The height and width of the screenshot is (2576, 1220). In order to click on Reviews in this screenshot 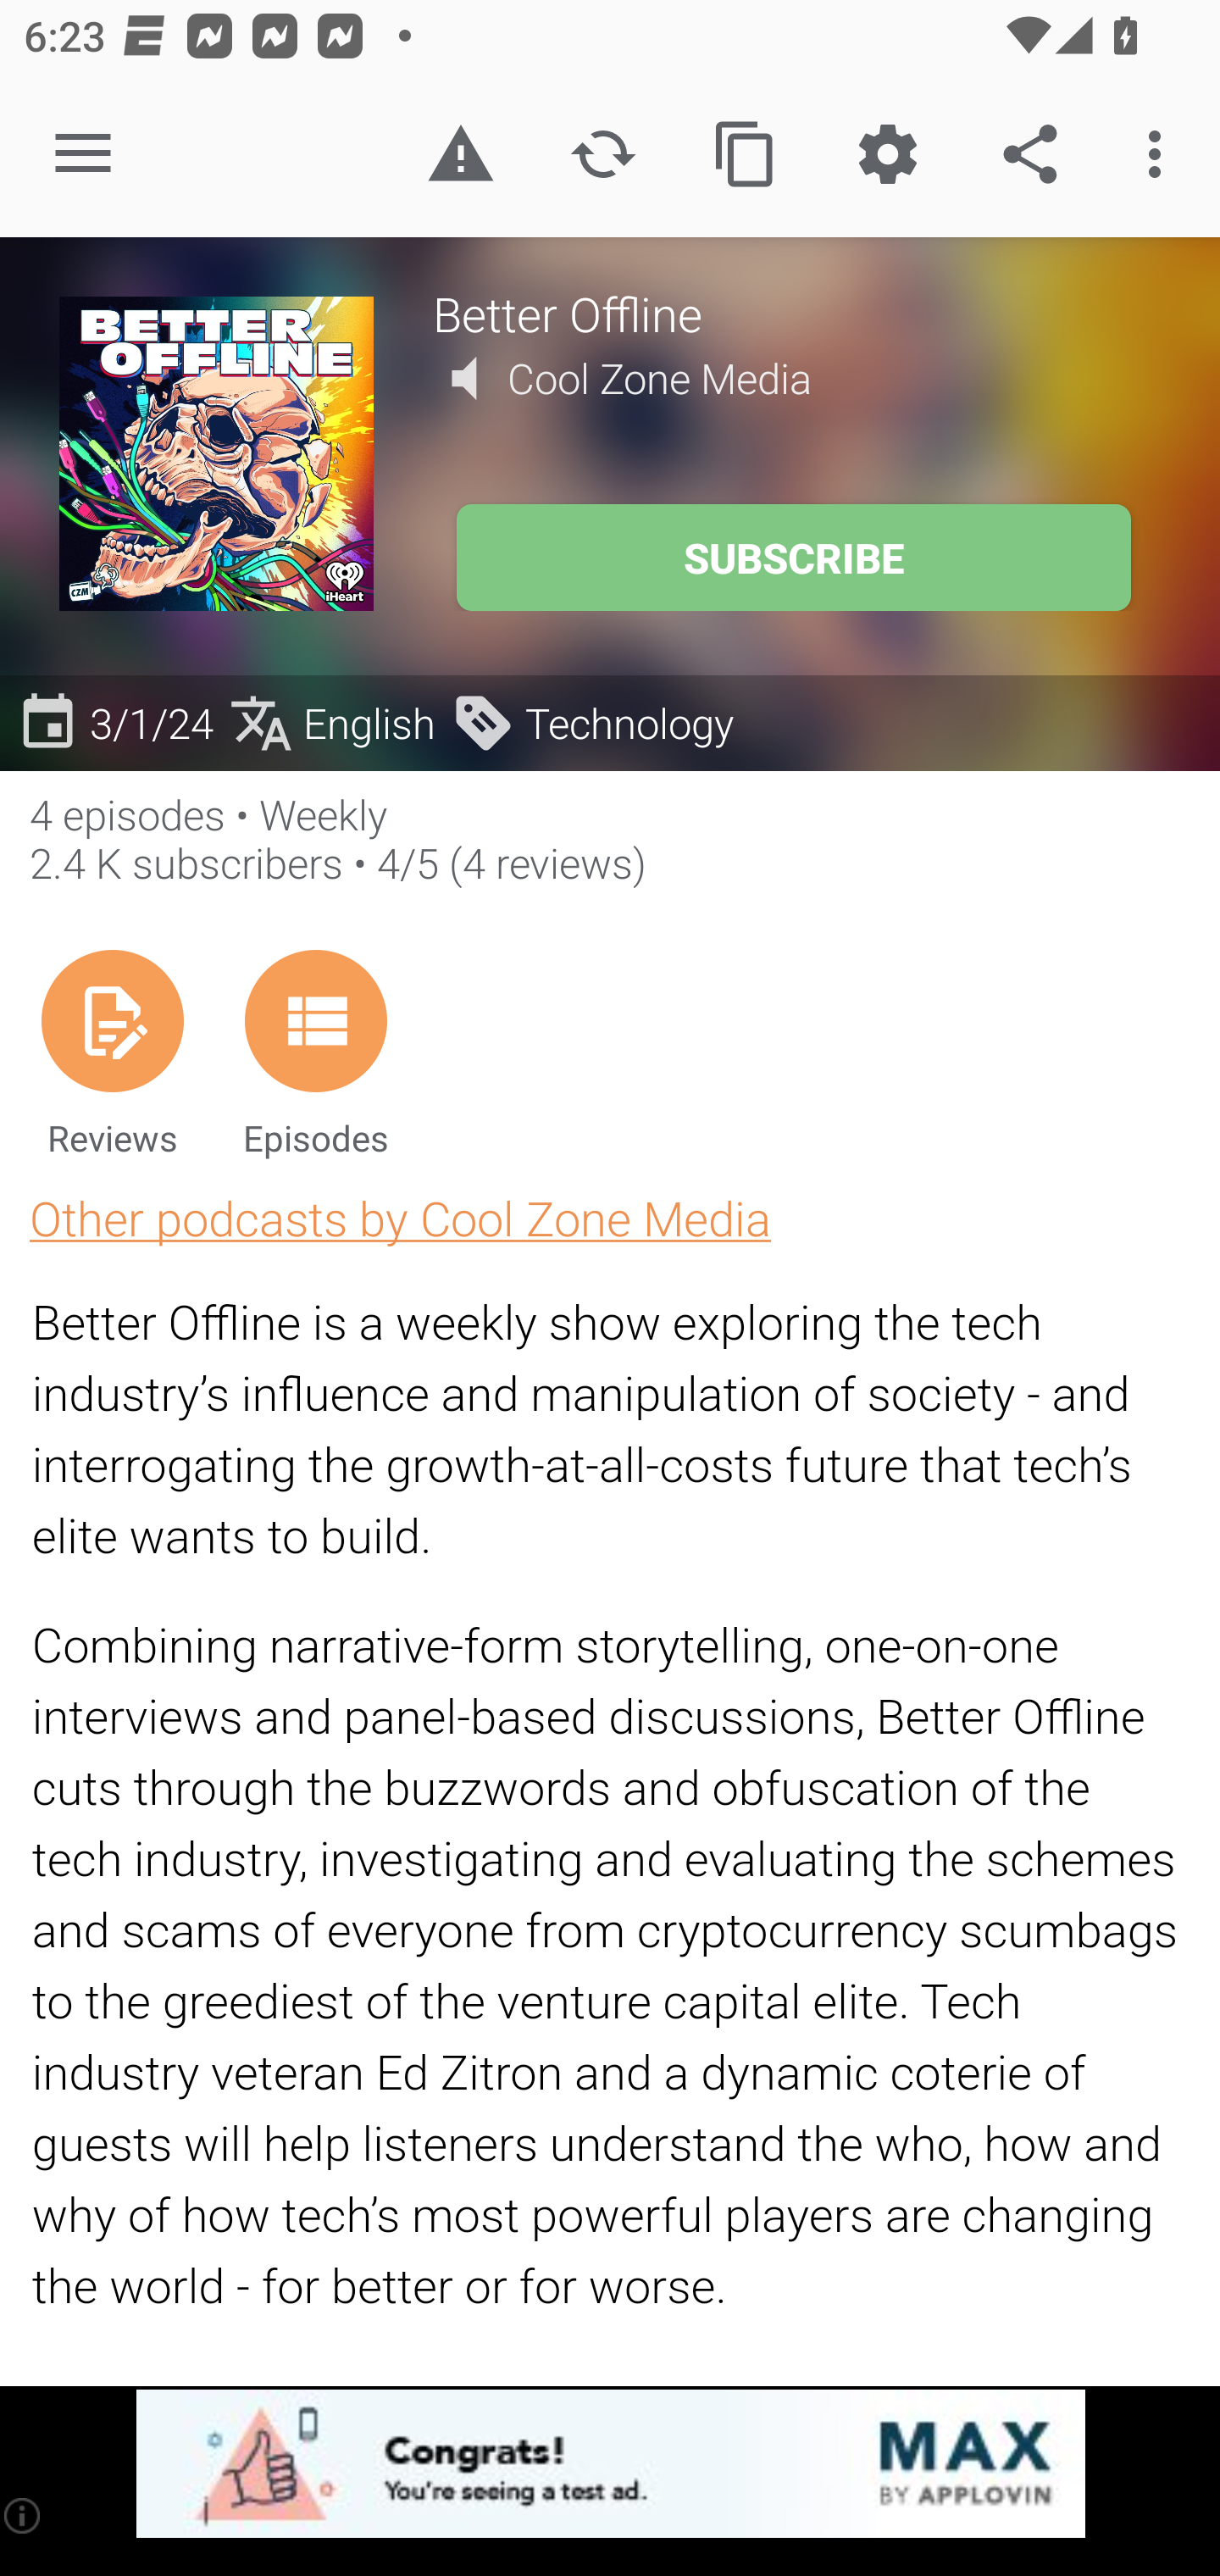, I will do `click(112, 1052)`.